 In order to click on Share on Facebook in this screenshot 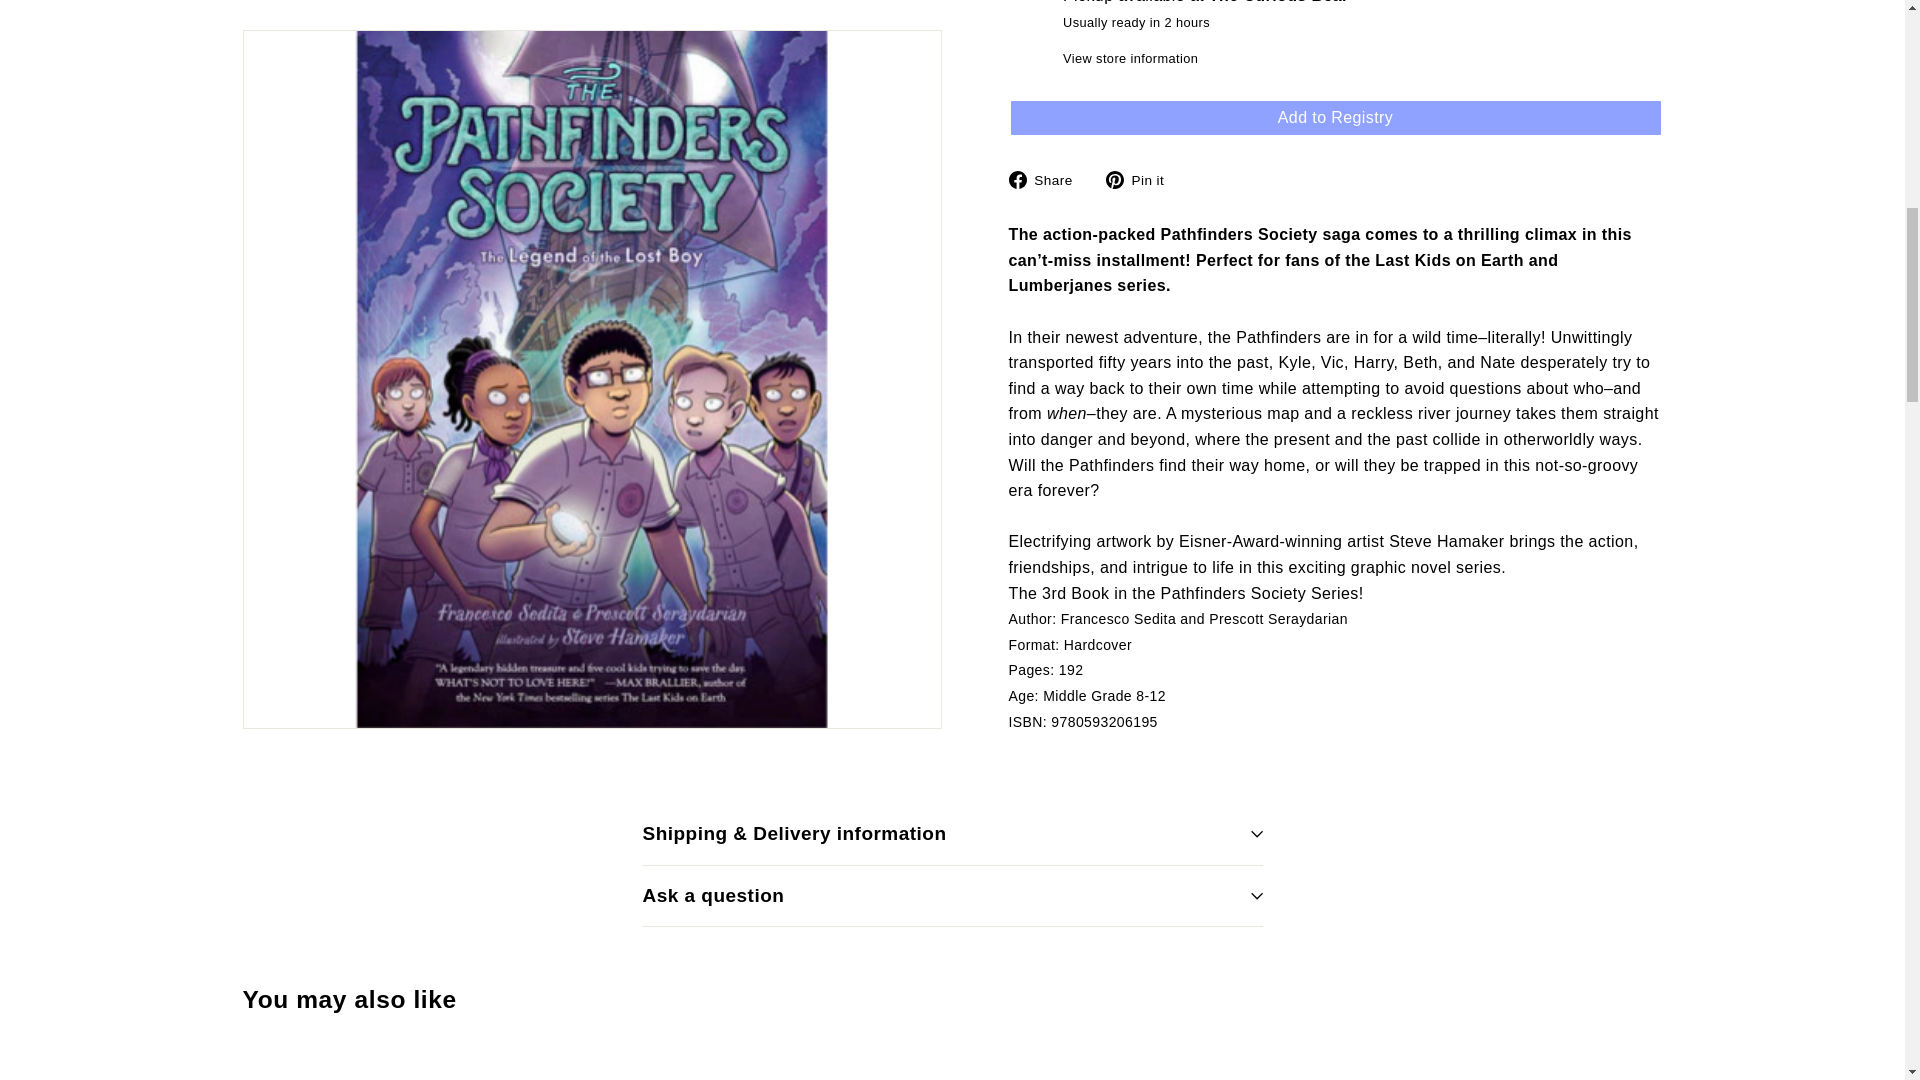, I will do `click(1047, 180)`.